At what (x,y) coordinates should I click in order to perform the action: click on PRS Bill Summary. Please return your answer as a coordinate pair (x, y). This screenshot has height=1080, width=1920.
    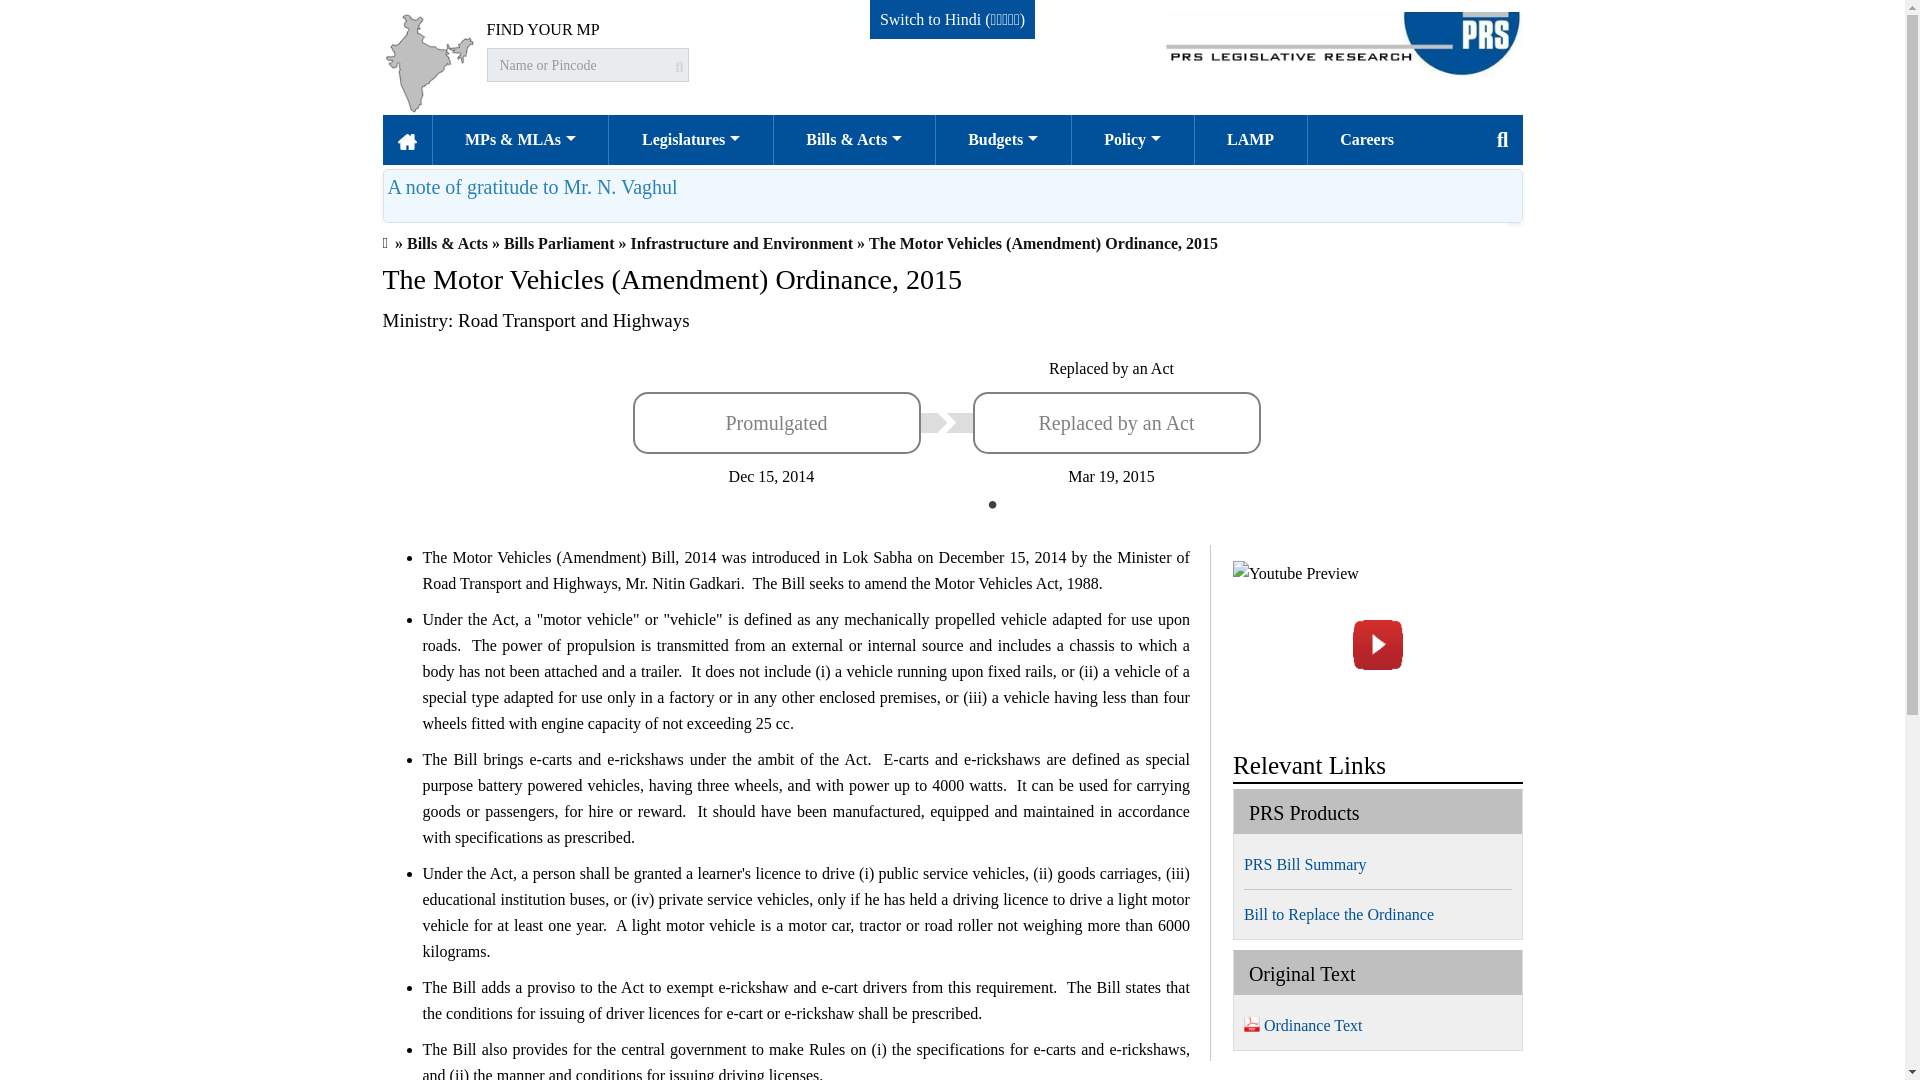
    Looking at the image, I should click on (1311, 864).